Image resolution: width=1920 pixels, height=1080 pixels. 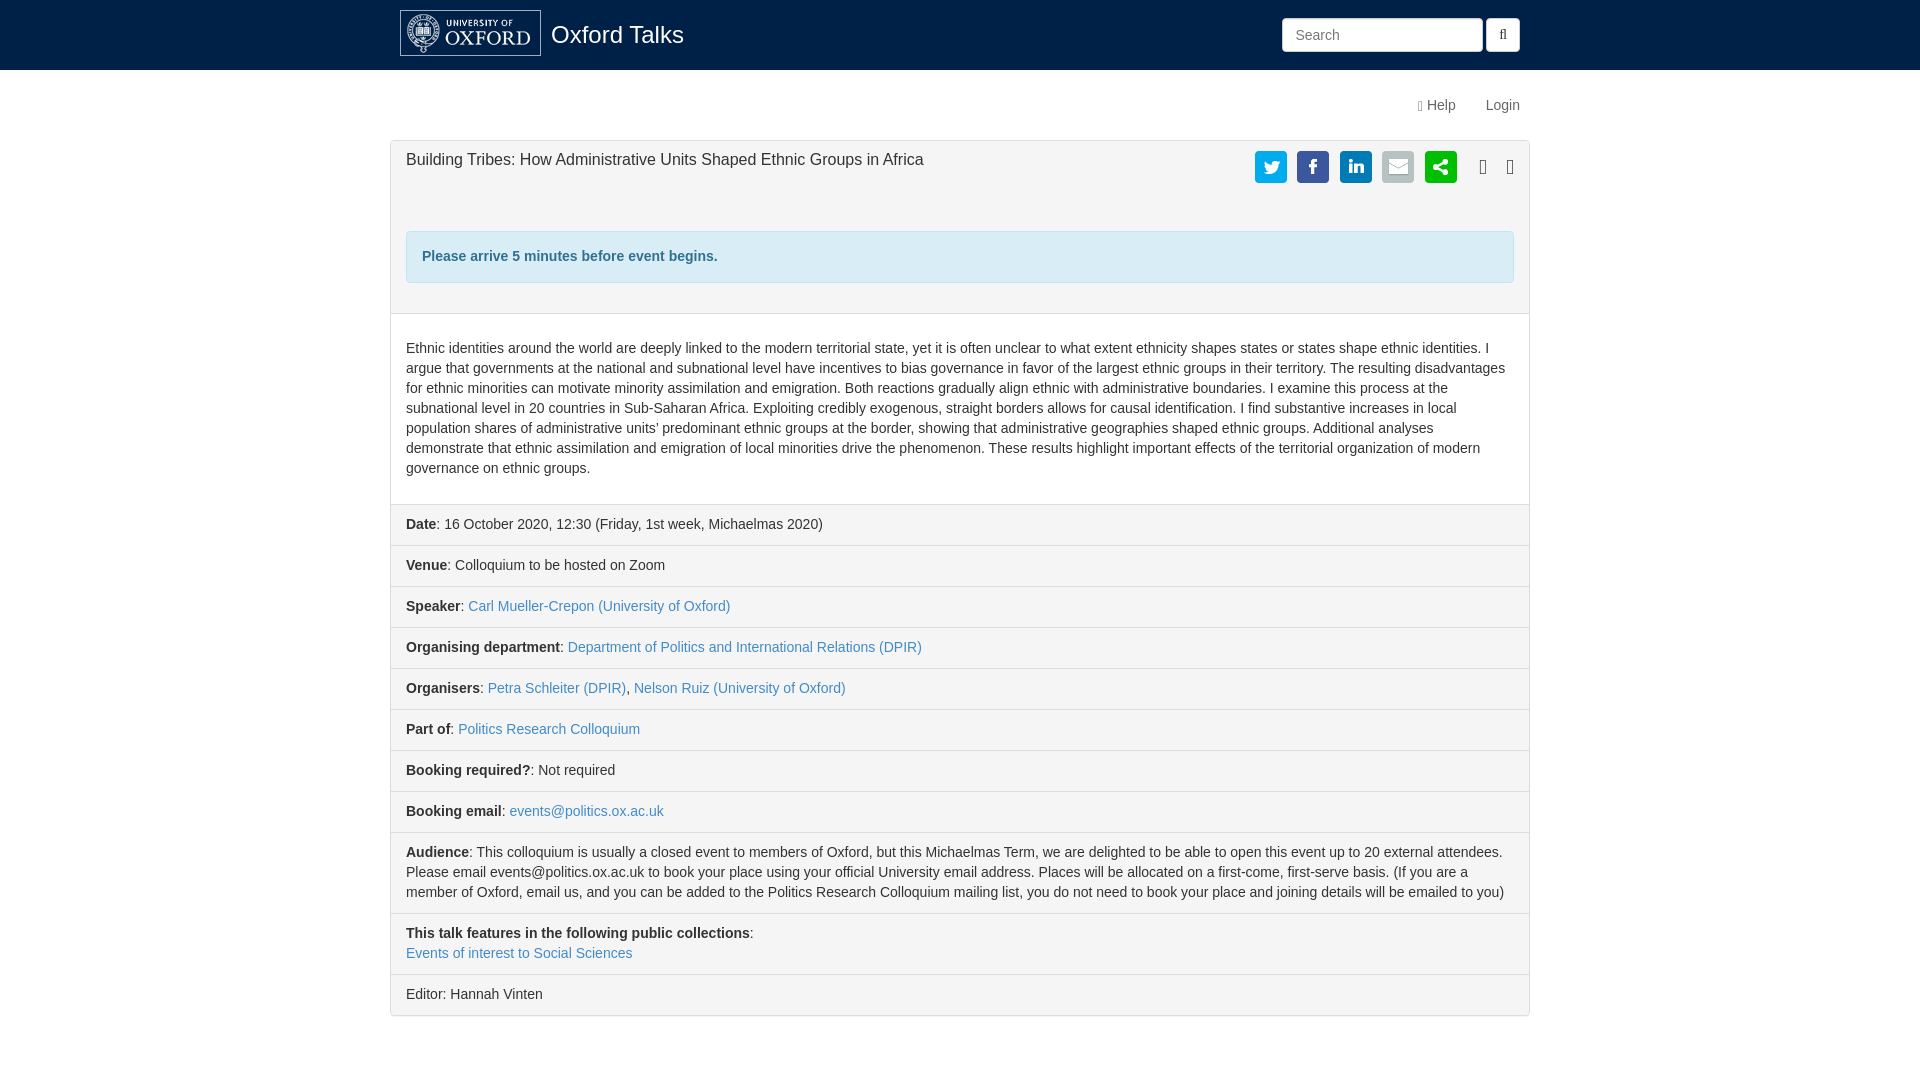 What do you see at coordinates (616, 34) in the screenshot?
I see `Oxford Talks` at bounding box center [616, 34].